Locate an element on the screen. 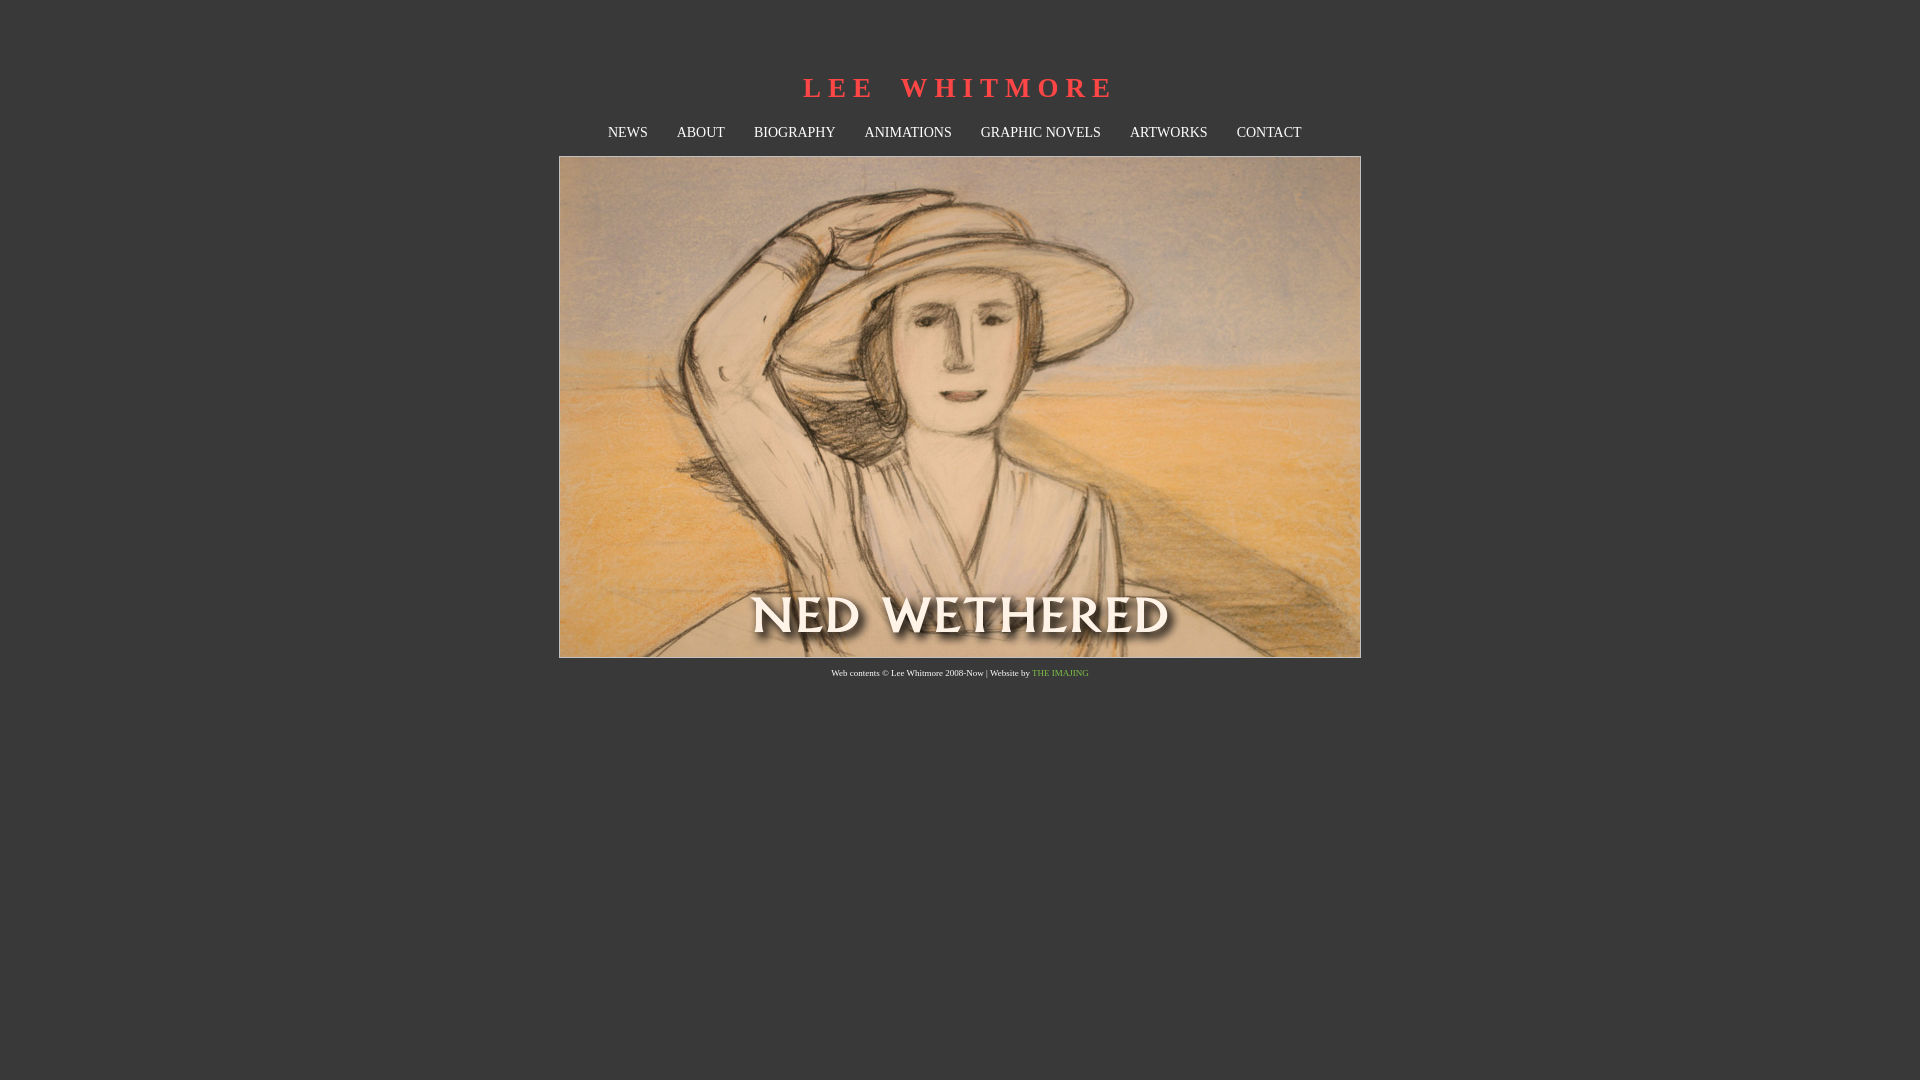 The width and height of the screenshot is (1920, 1080). ARTWORKS is located at coordinates (1169, 132).